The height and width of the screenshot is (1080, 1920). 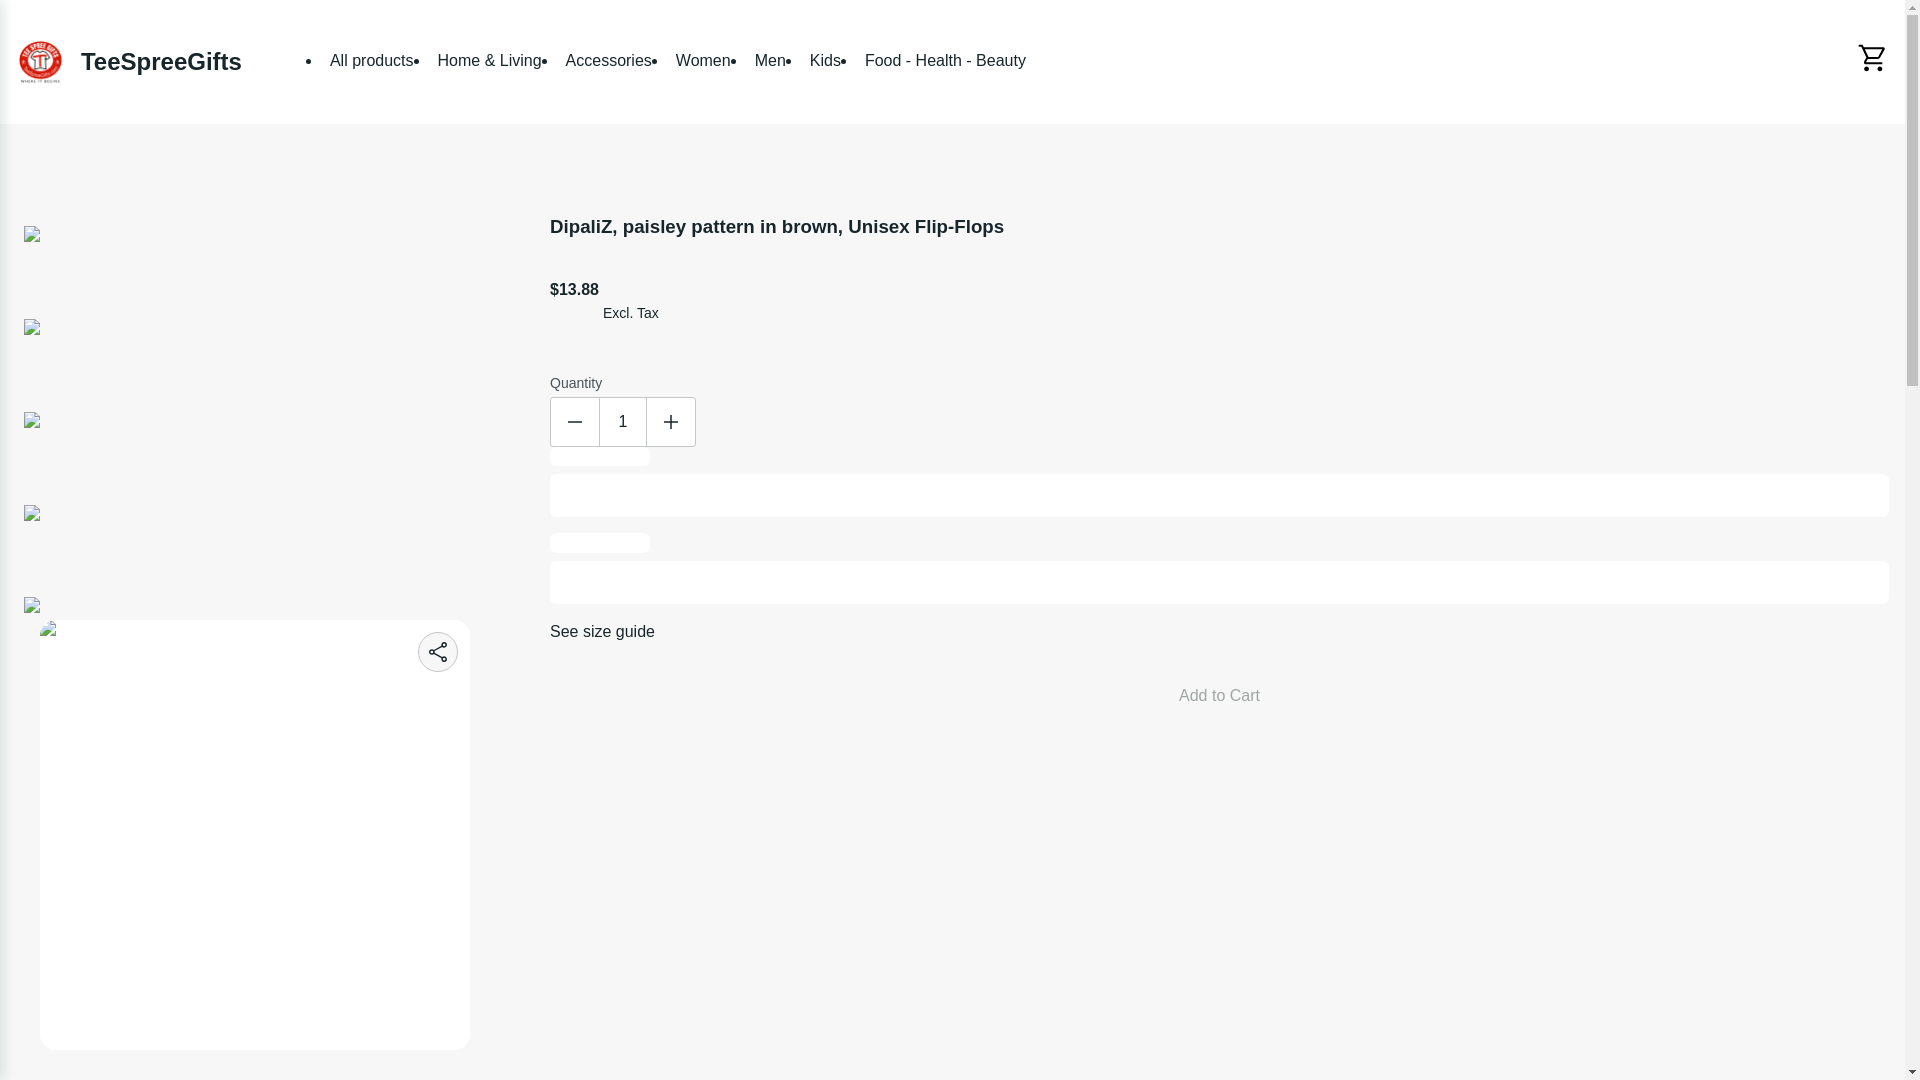 What do you see at coordinates (704, 60) in the screenshot?
I see `Women` at bounding box center [704, 60].